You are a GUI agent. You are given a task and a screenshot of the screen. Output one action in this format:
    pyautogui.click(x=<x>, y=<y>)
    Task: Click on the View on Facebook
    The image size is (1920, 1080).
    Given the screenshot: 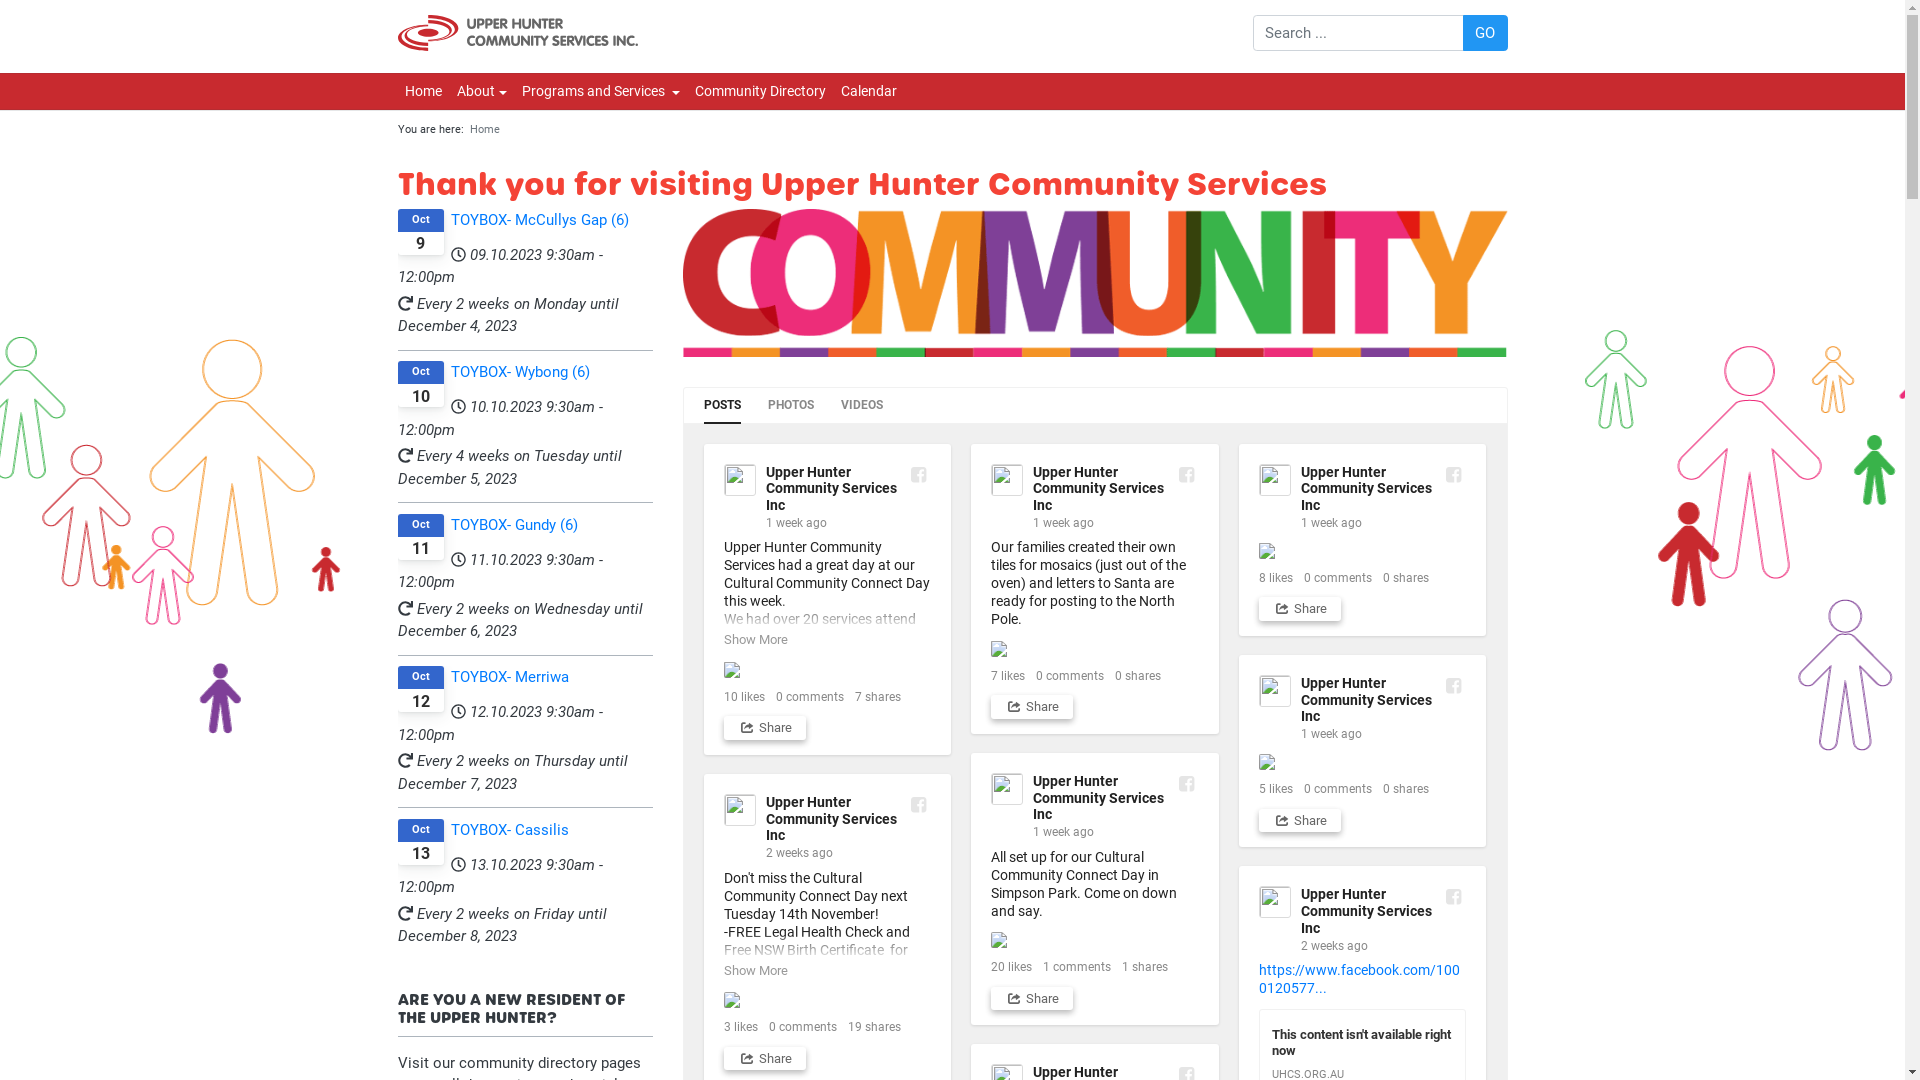 What is the action you would take?
    pyautogui.click(x=1454, y=474)
    